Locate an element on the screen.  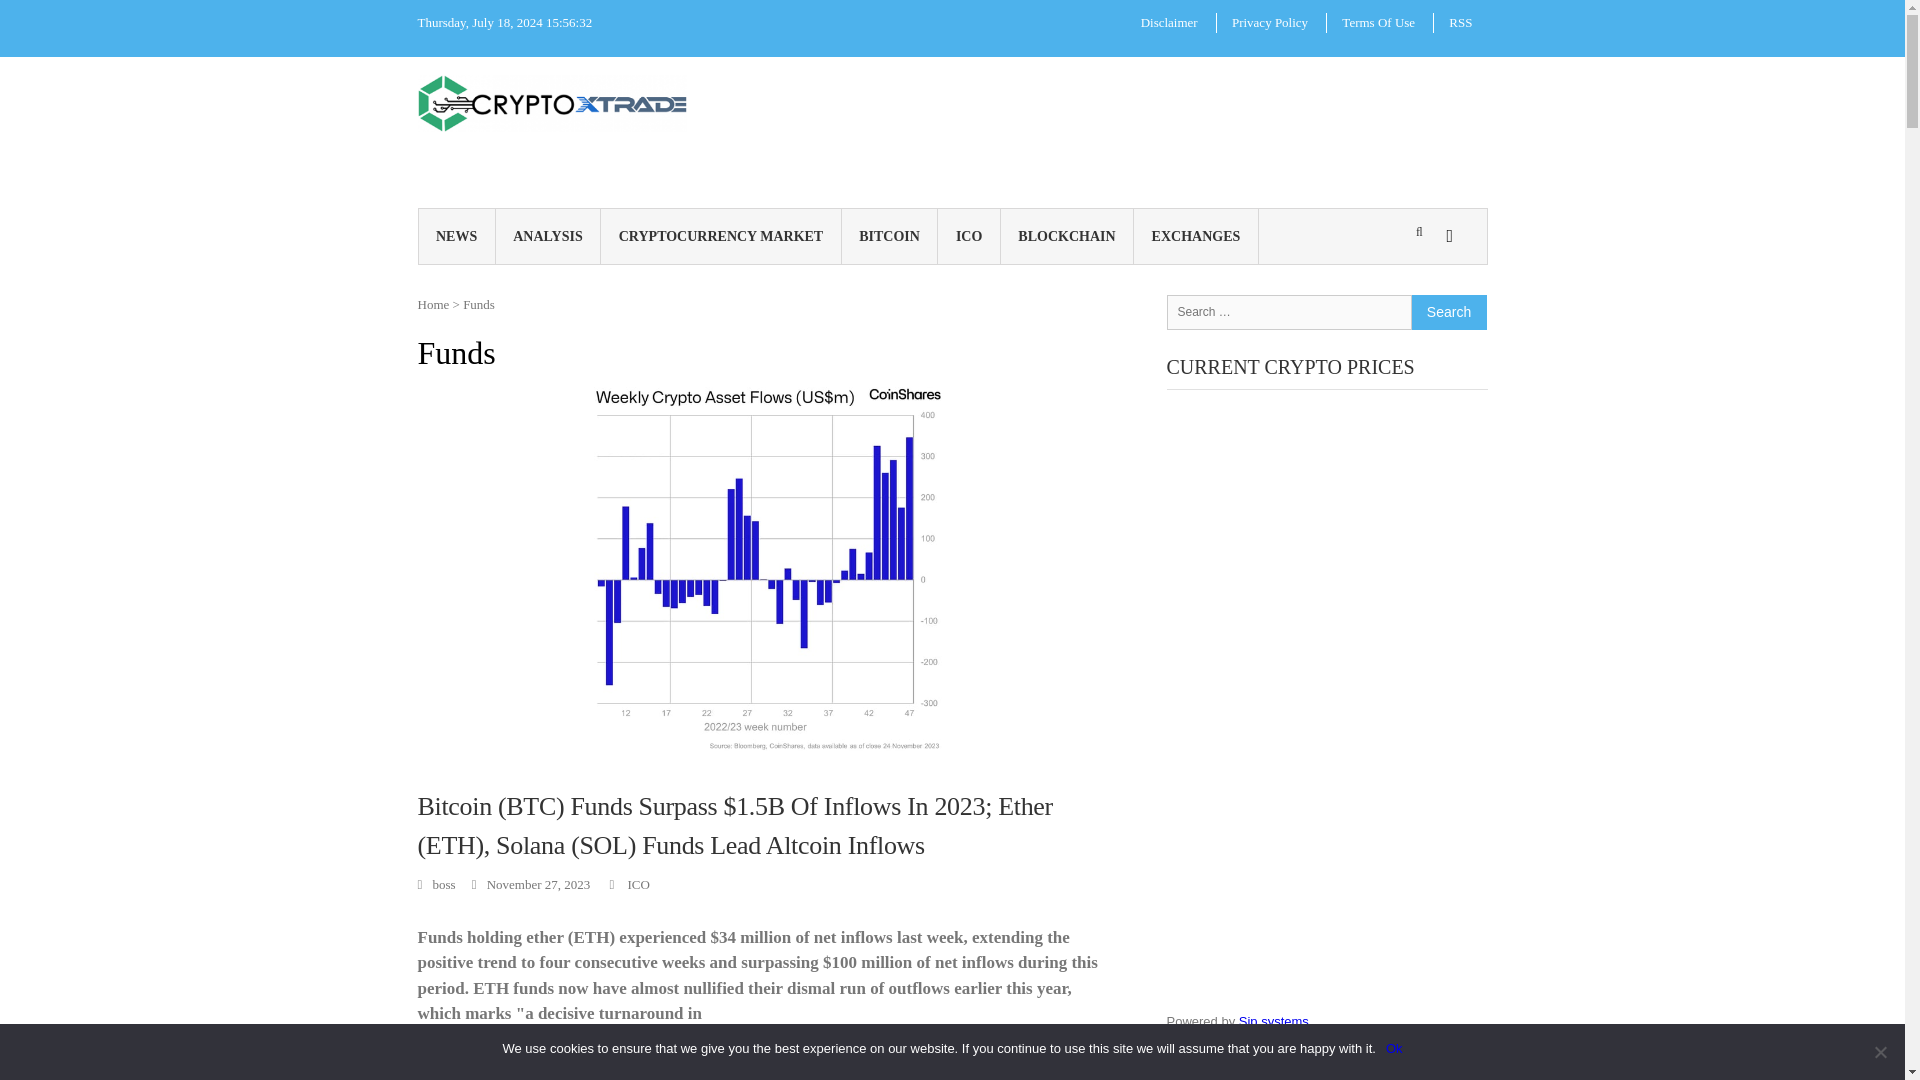
EXCHANGES is located at coordinates (1196, 236).